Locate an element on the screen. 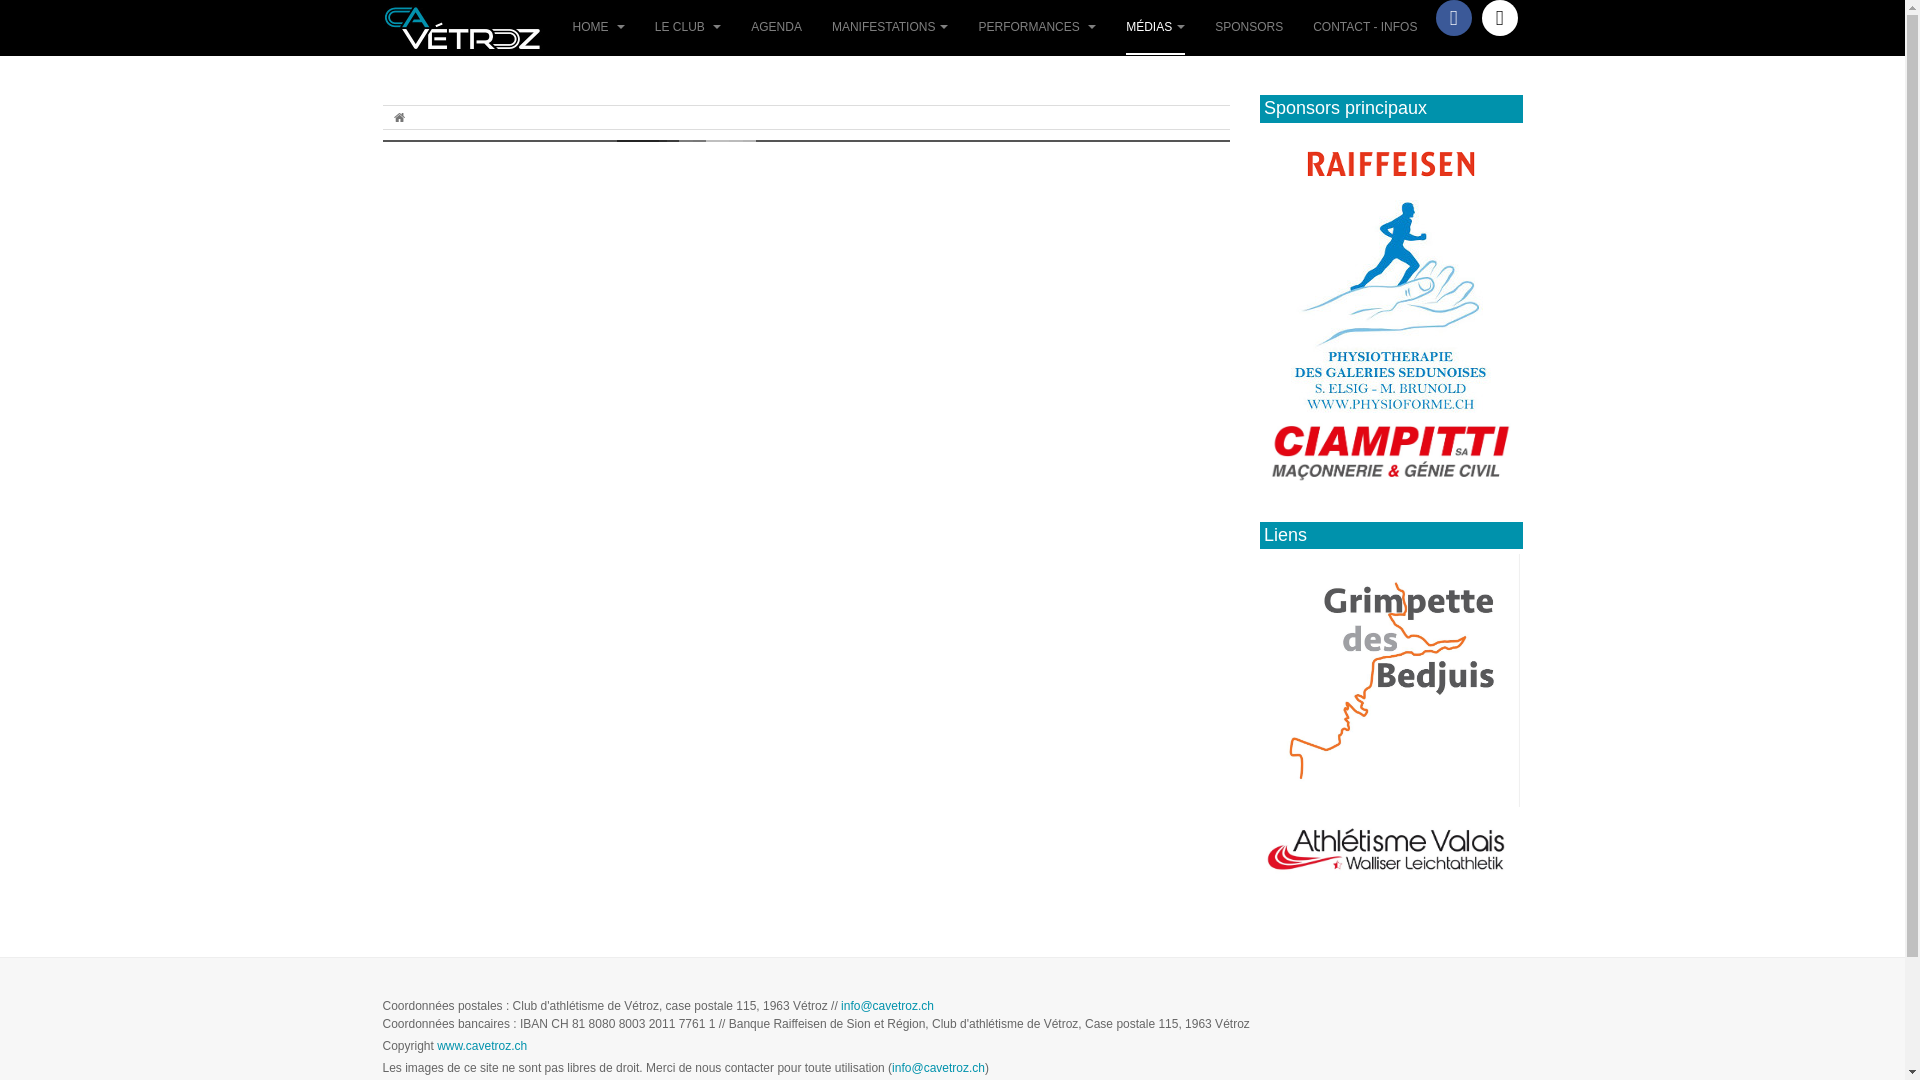 The width and height of the screenshot is (1920, 1080). HOME is located at coordinates (598, 28).